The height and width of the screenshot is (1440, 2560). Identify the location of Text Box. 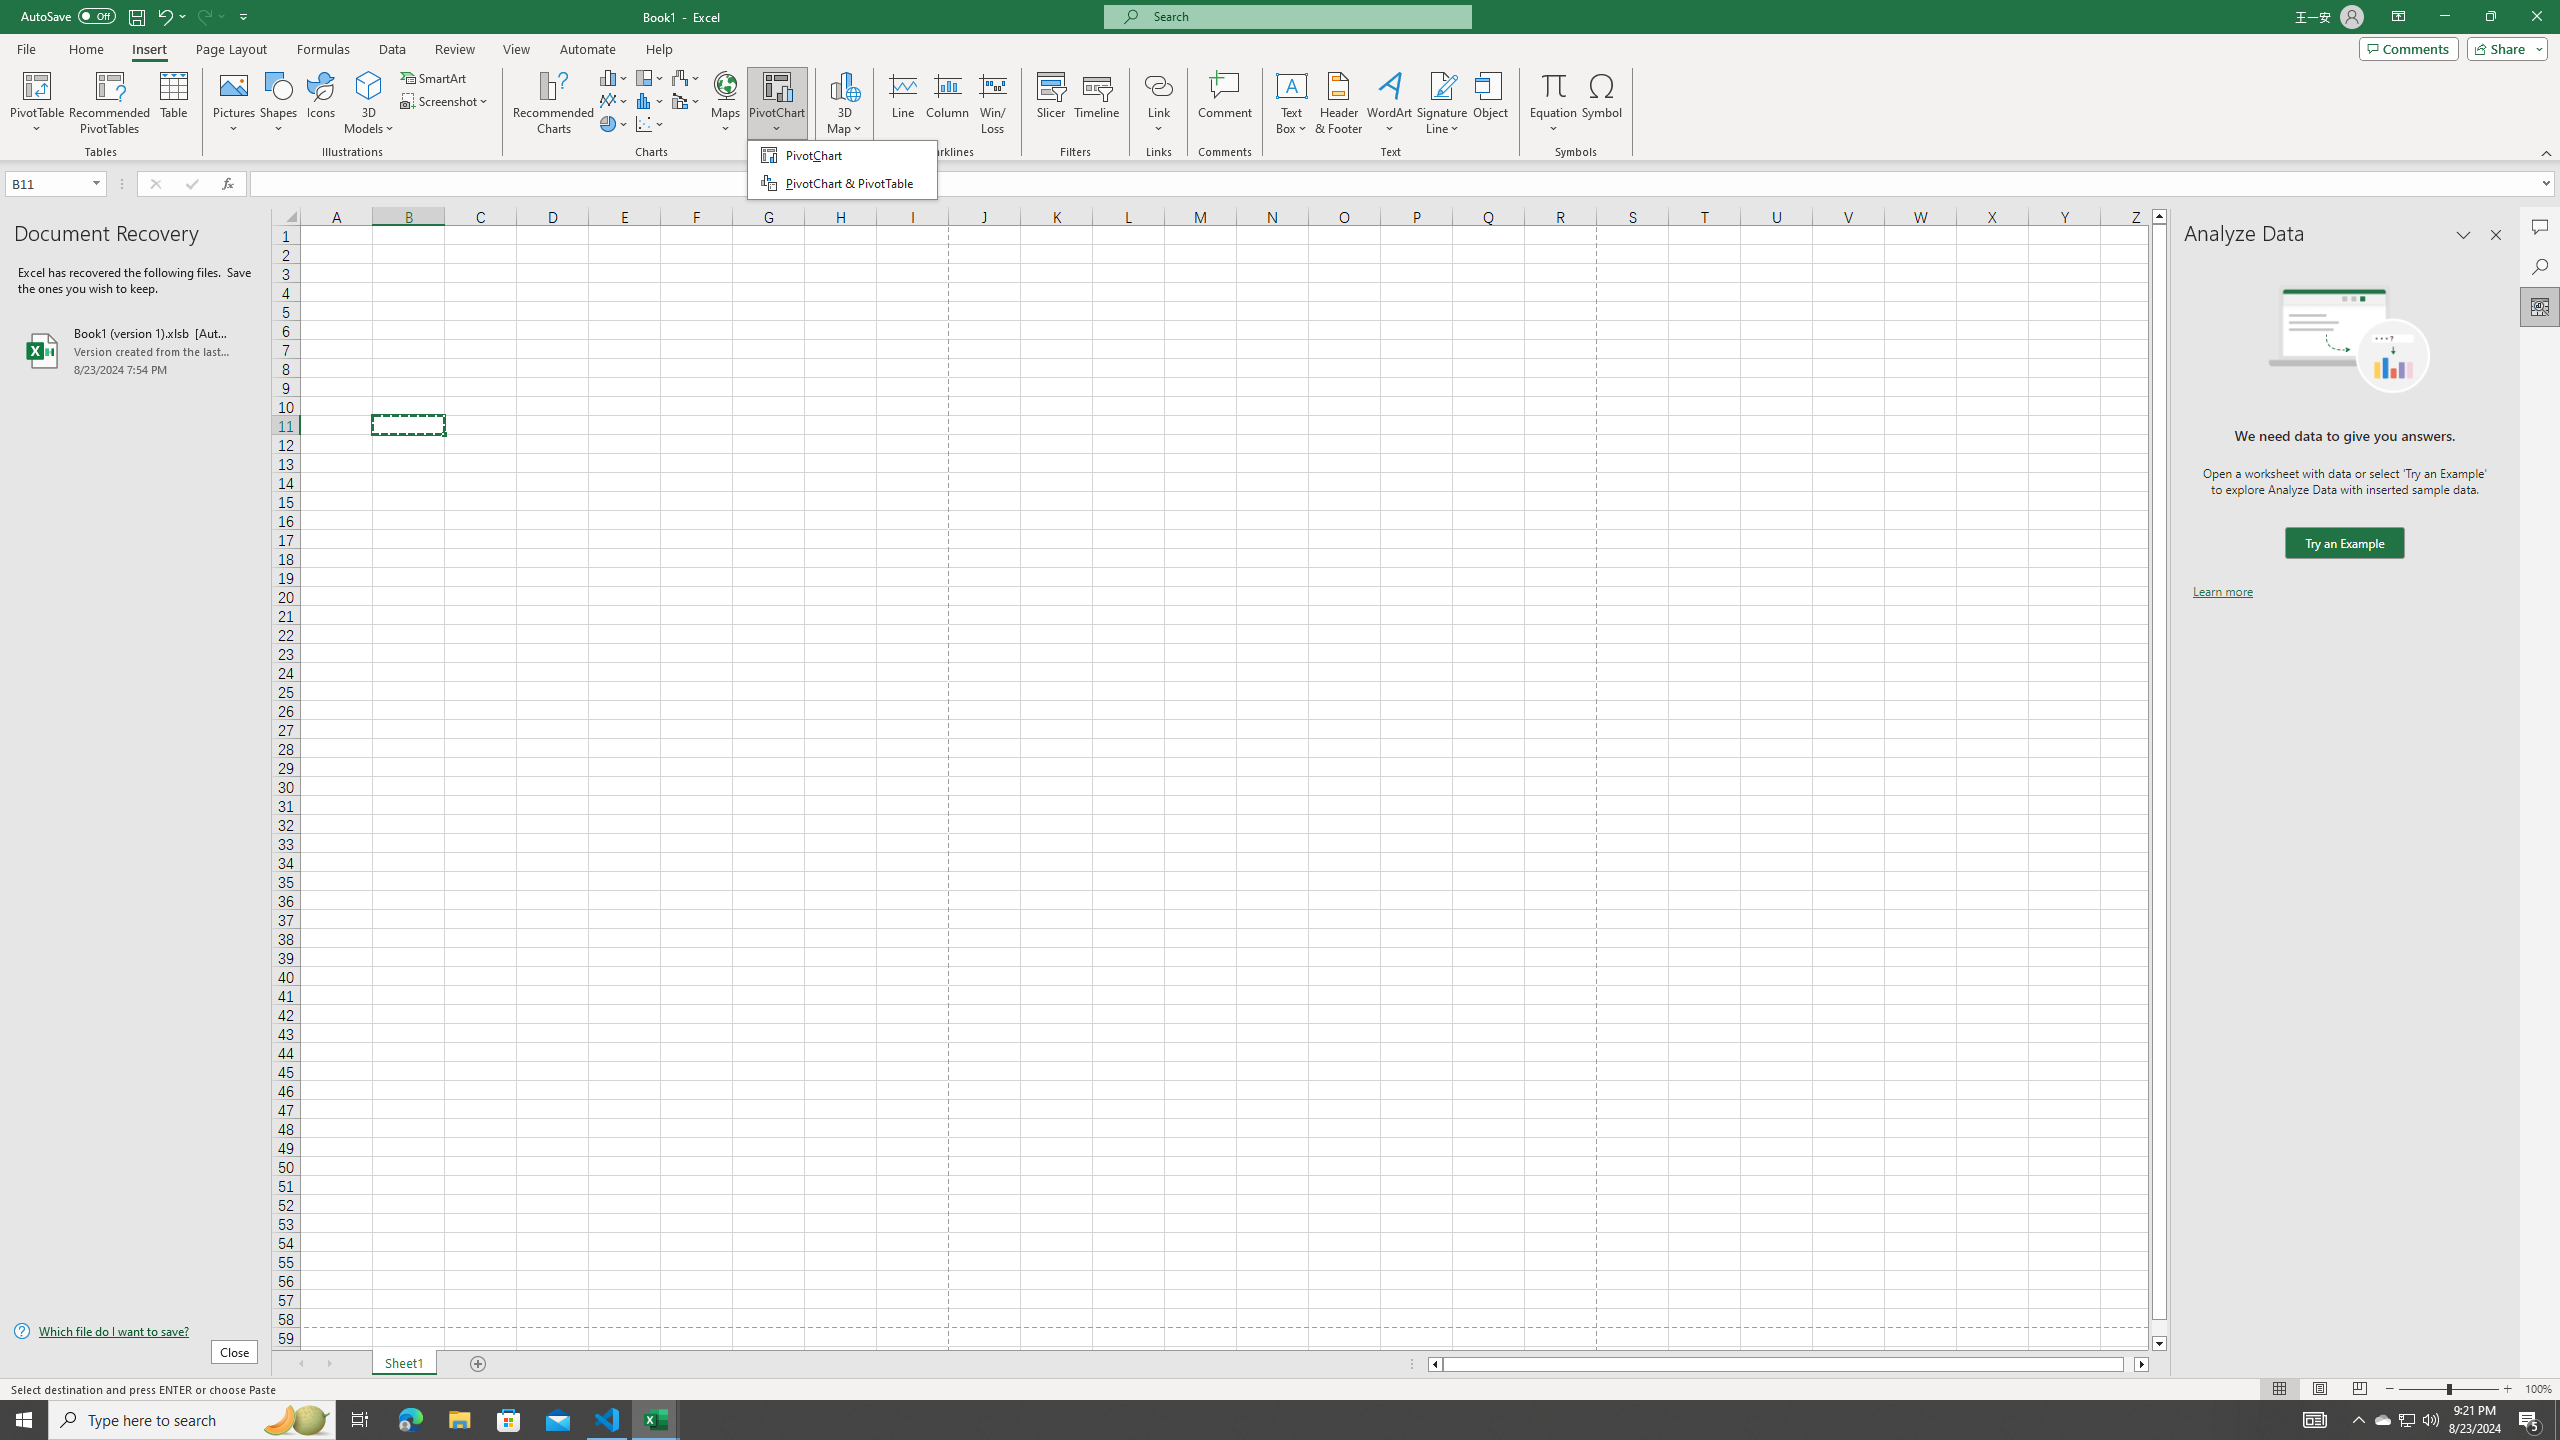
(1291, 103).